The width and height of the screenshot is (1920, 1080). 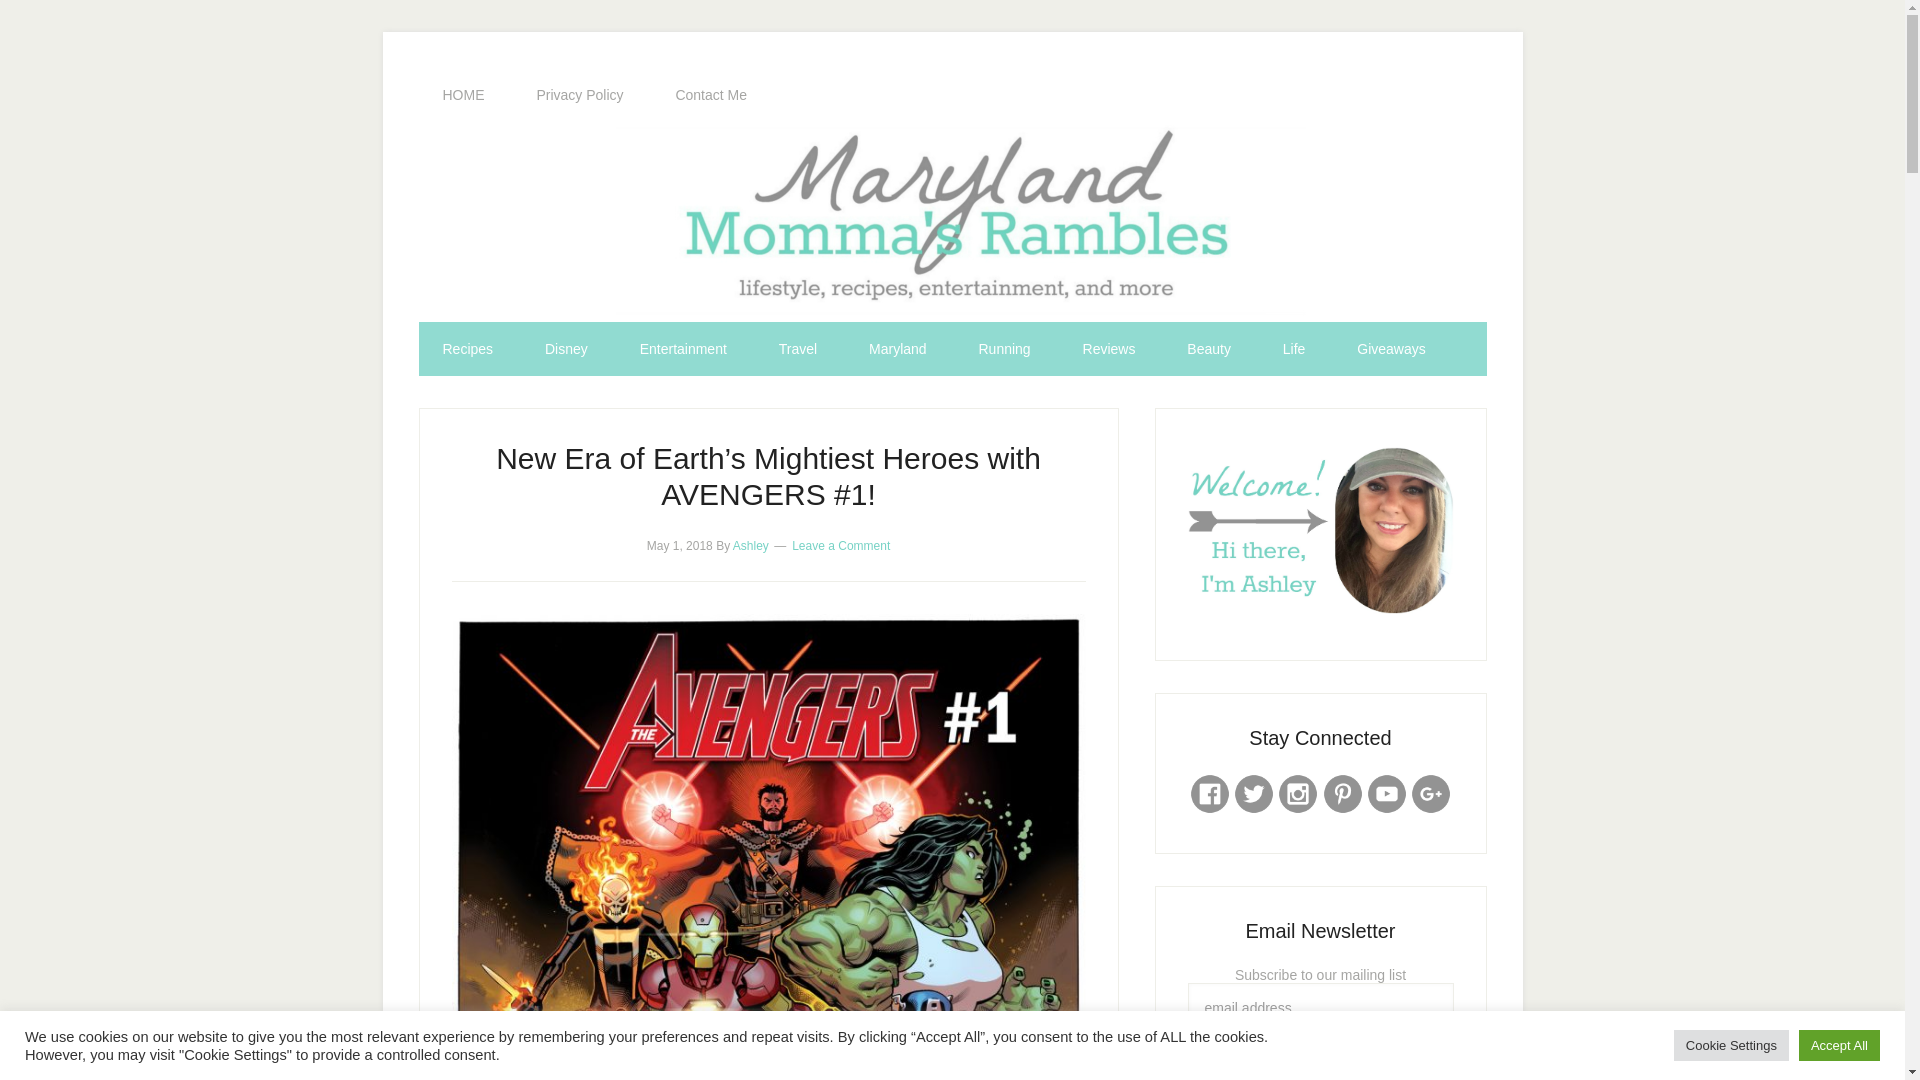 What do you see at coordinates (751, 545) in the screenshot?
I see `Ashley` at bounding box center [751, 545].